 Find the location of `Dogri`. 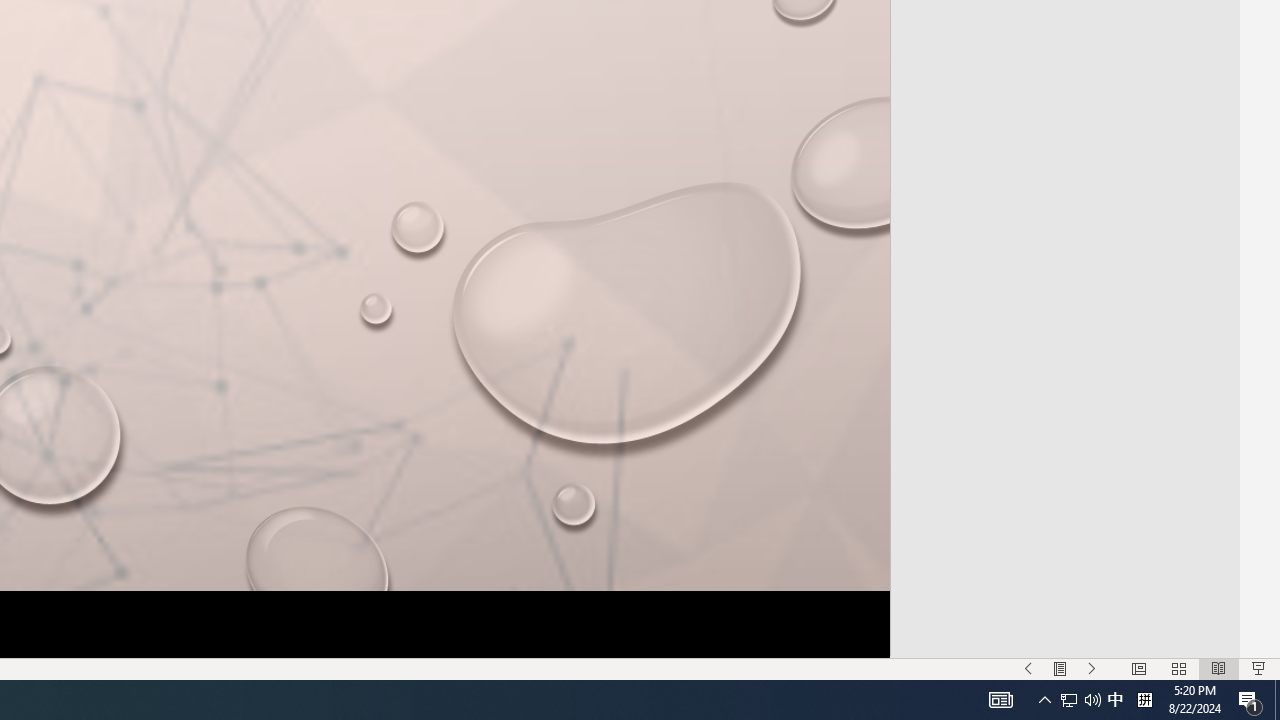

Dogri is located at coordinates (1063, 476).